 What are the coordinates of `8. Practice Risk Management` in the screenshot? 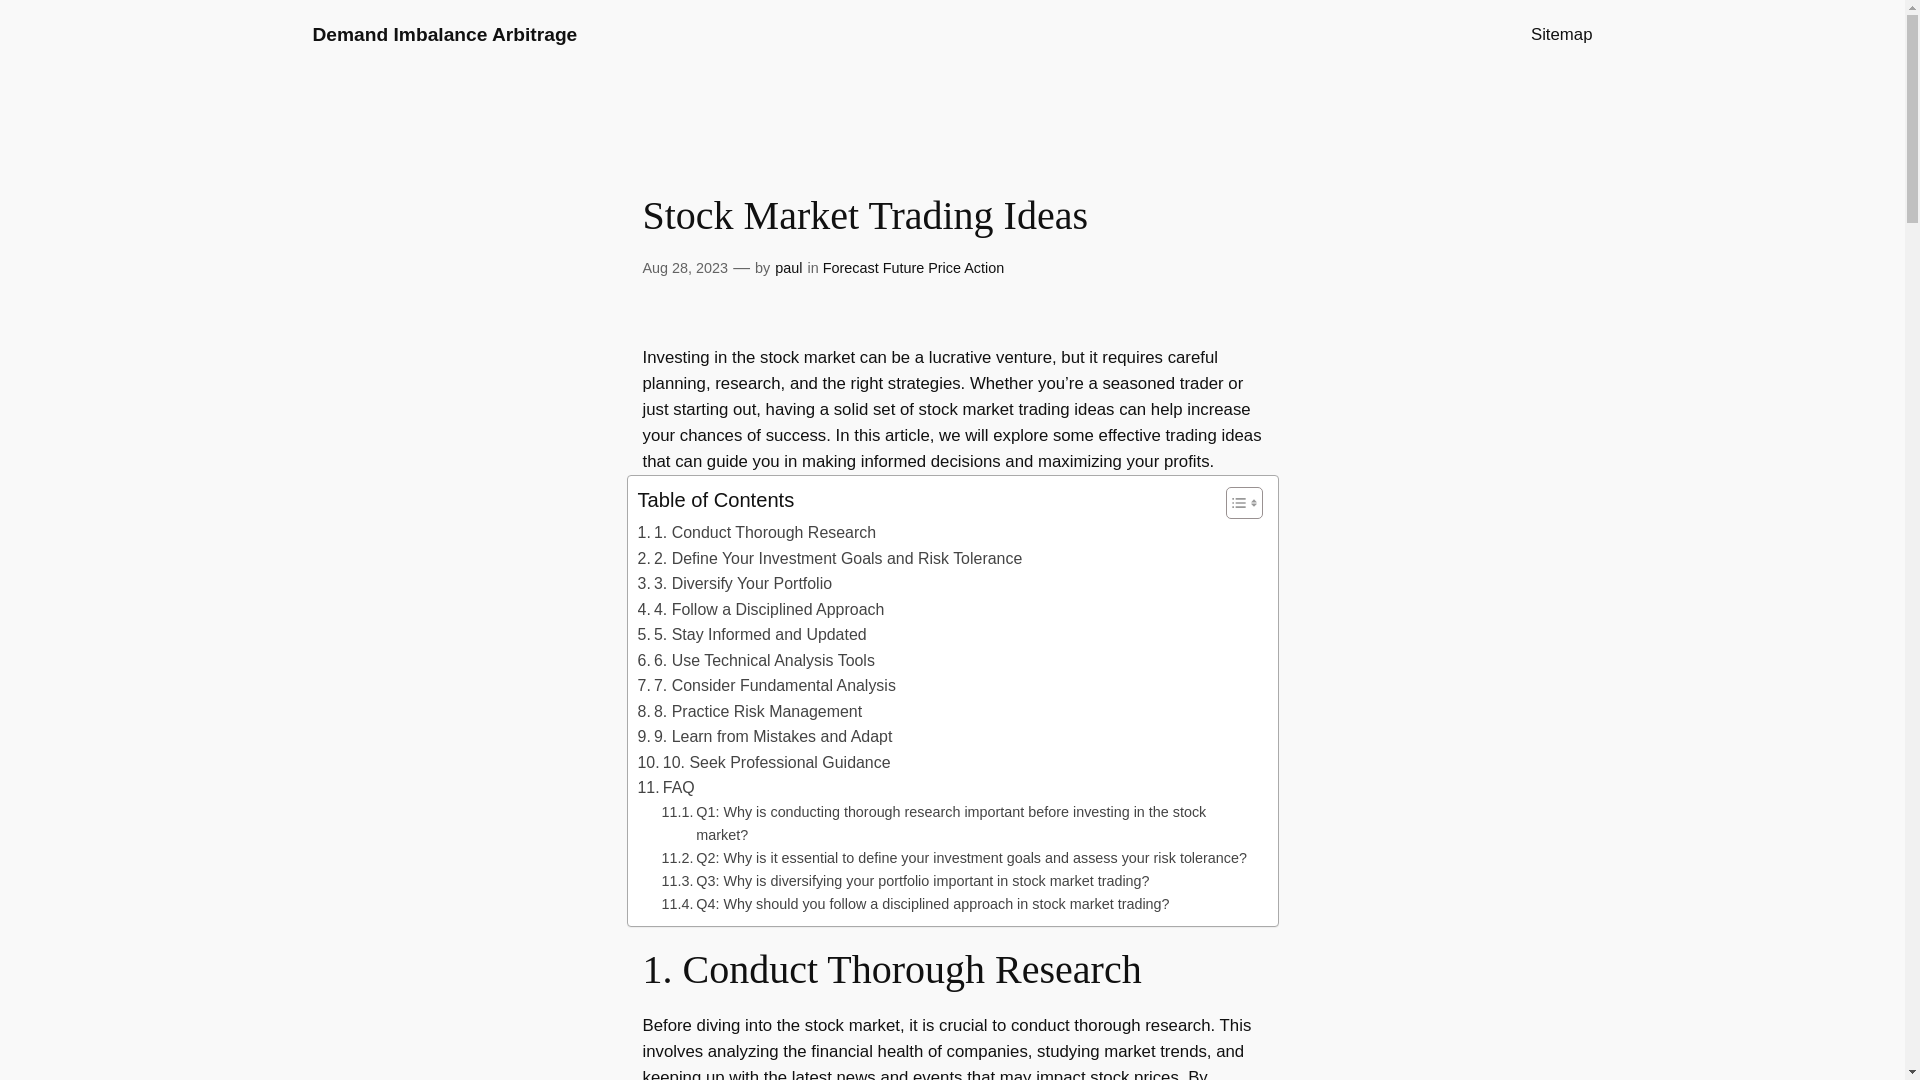 It's located at (750, 711).